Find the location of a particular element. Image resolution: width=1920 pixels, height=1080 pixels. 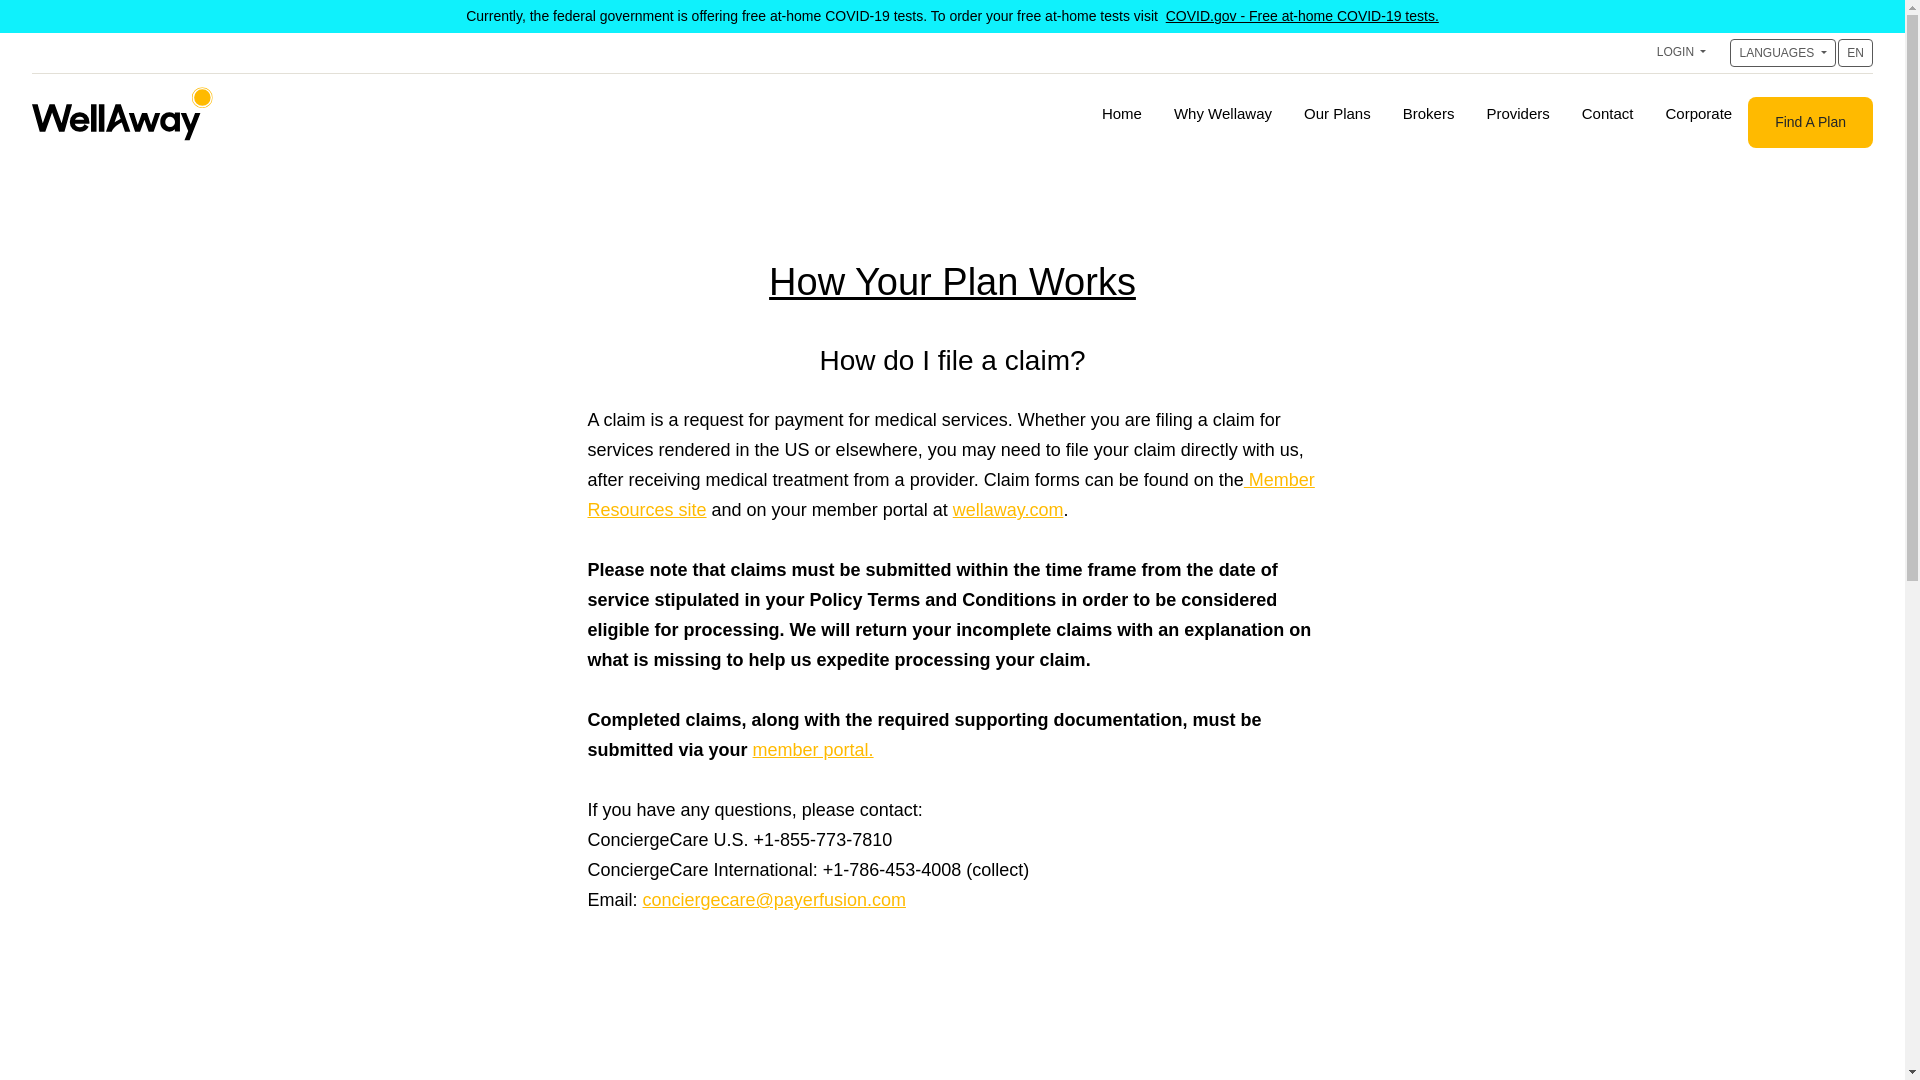

wellaway.com is located at coordinates (1008, 510).